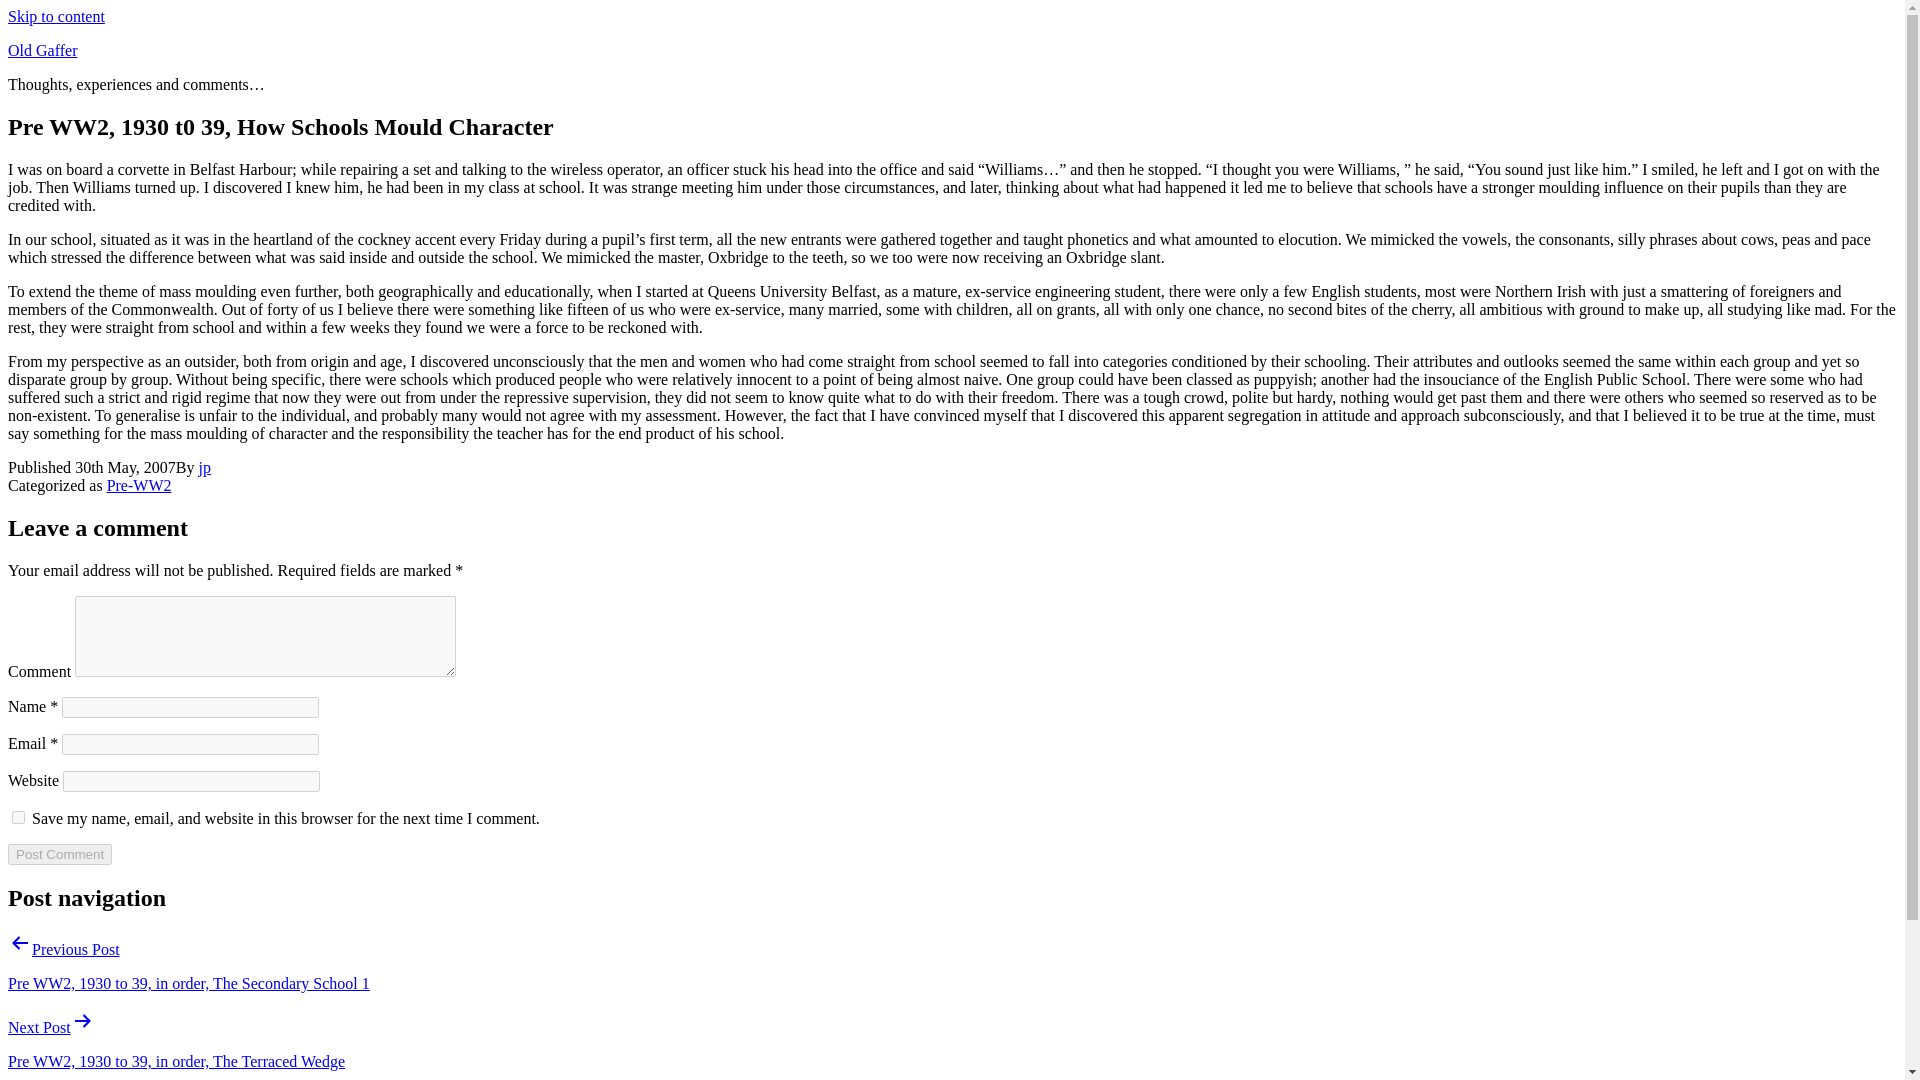  What do you see at coordinates (140, 485) in the screenshot?
I see `Pre-WW2` at bounding box center [140, 485].